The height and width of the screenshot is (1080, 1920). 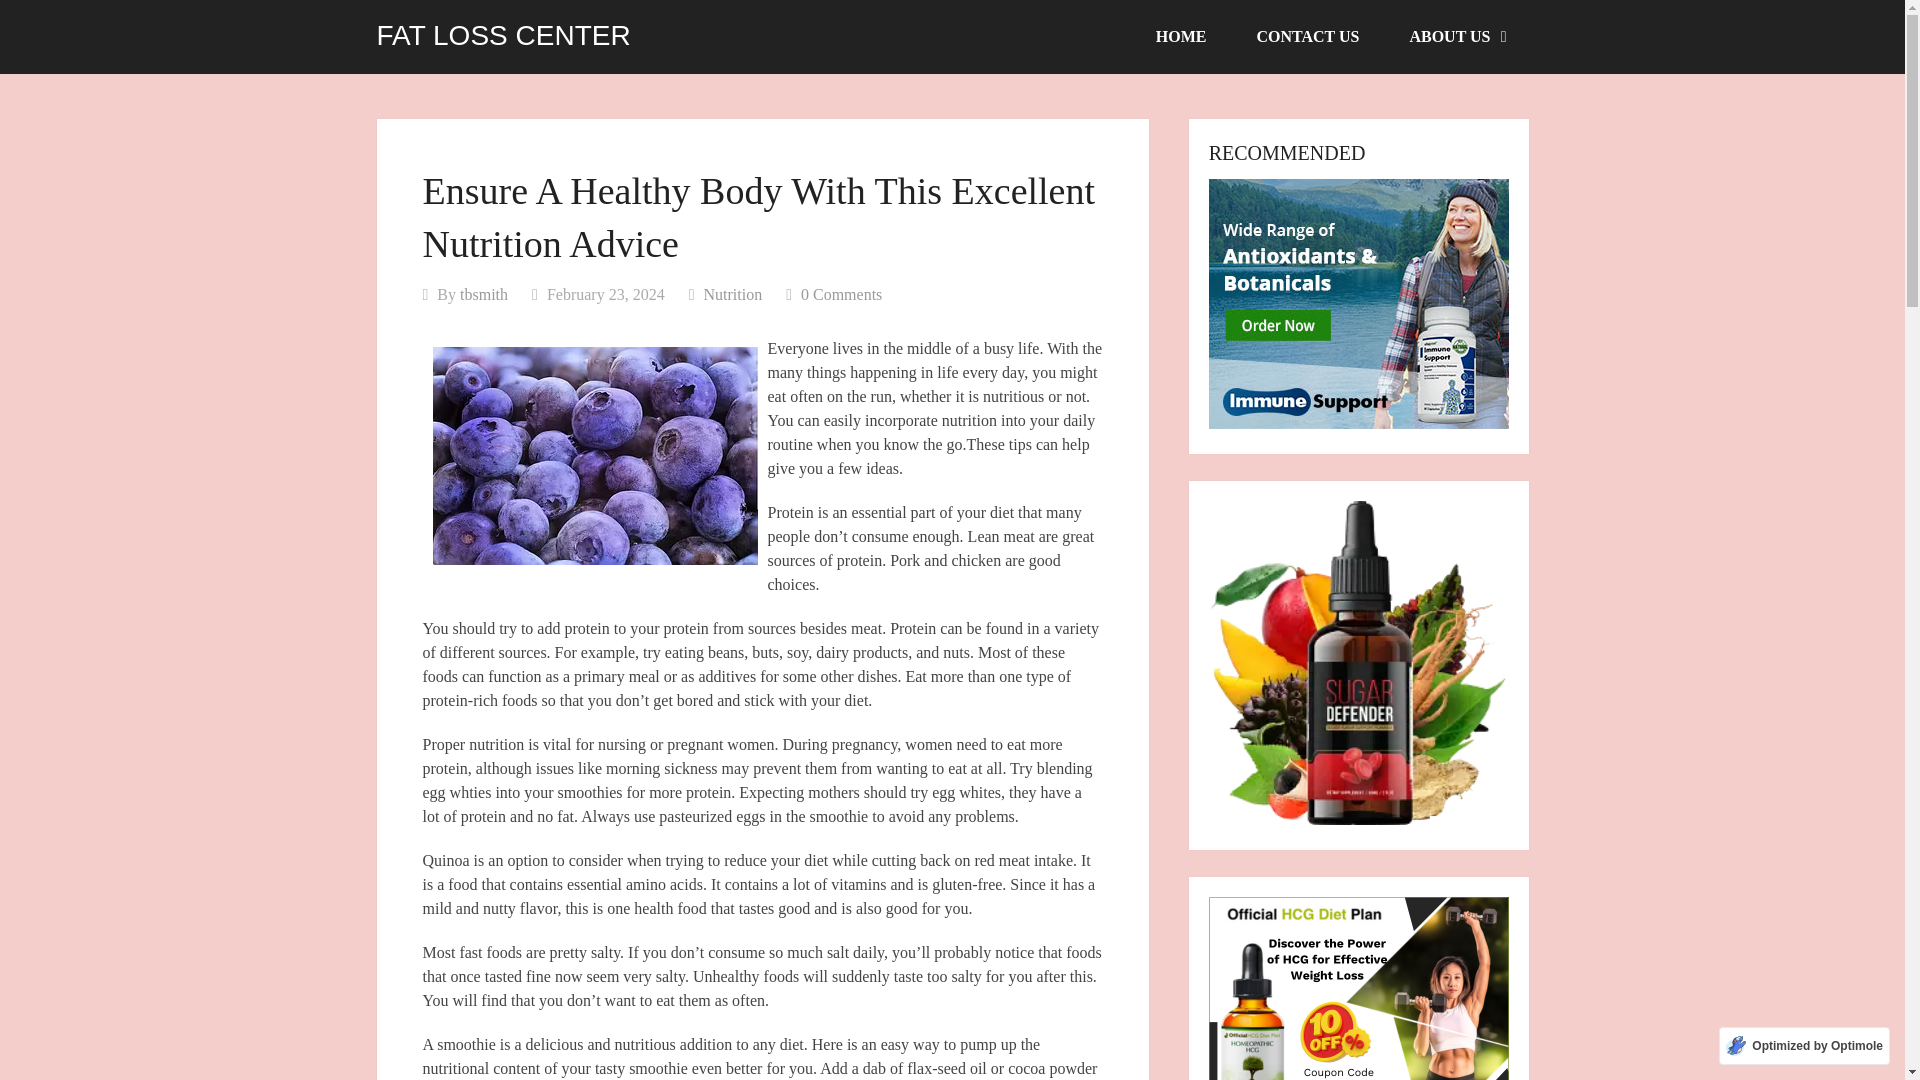 What do you see at coordinates (1804, 1046) in the screenshot?
I see `Optimized by Optimole` at bounding box center [1804, 1046].